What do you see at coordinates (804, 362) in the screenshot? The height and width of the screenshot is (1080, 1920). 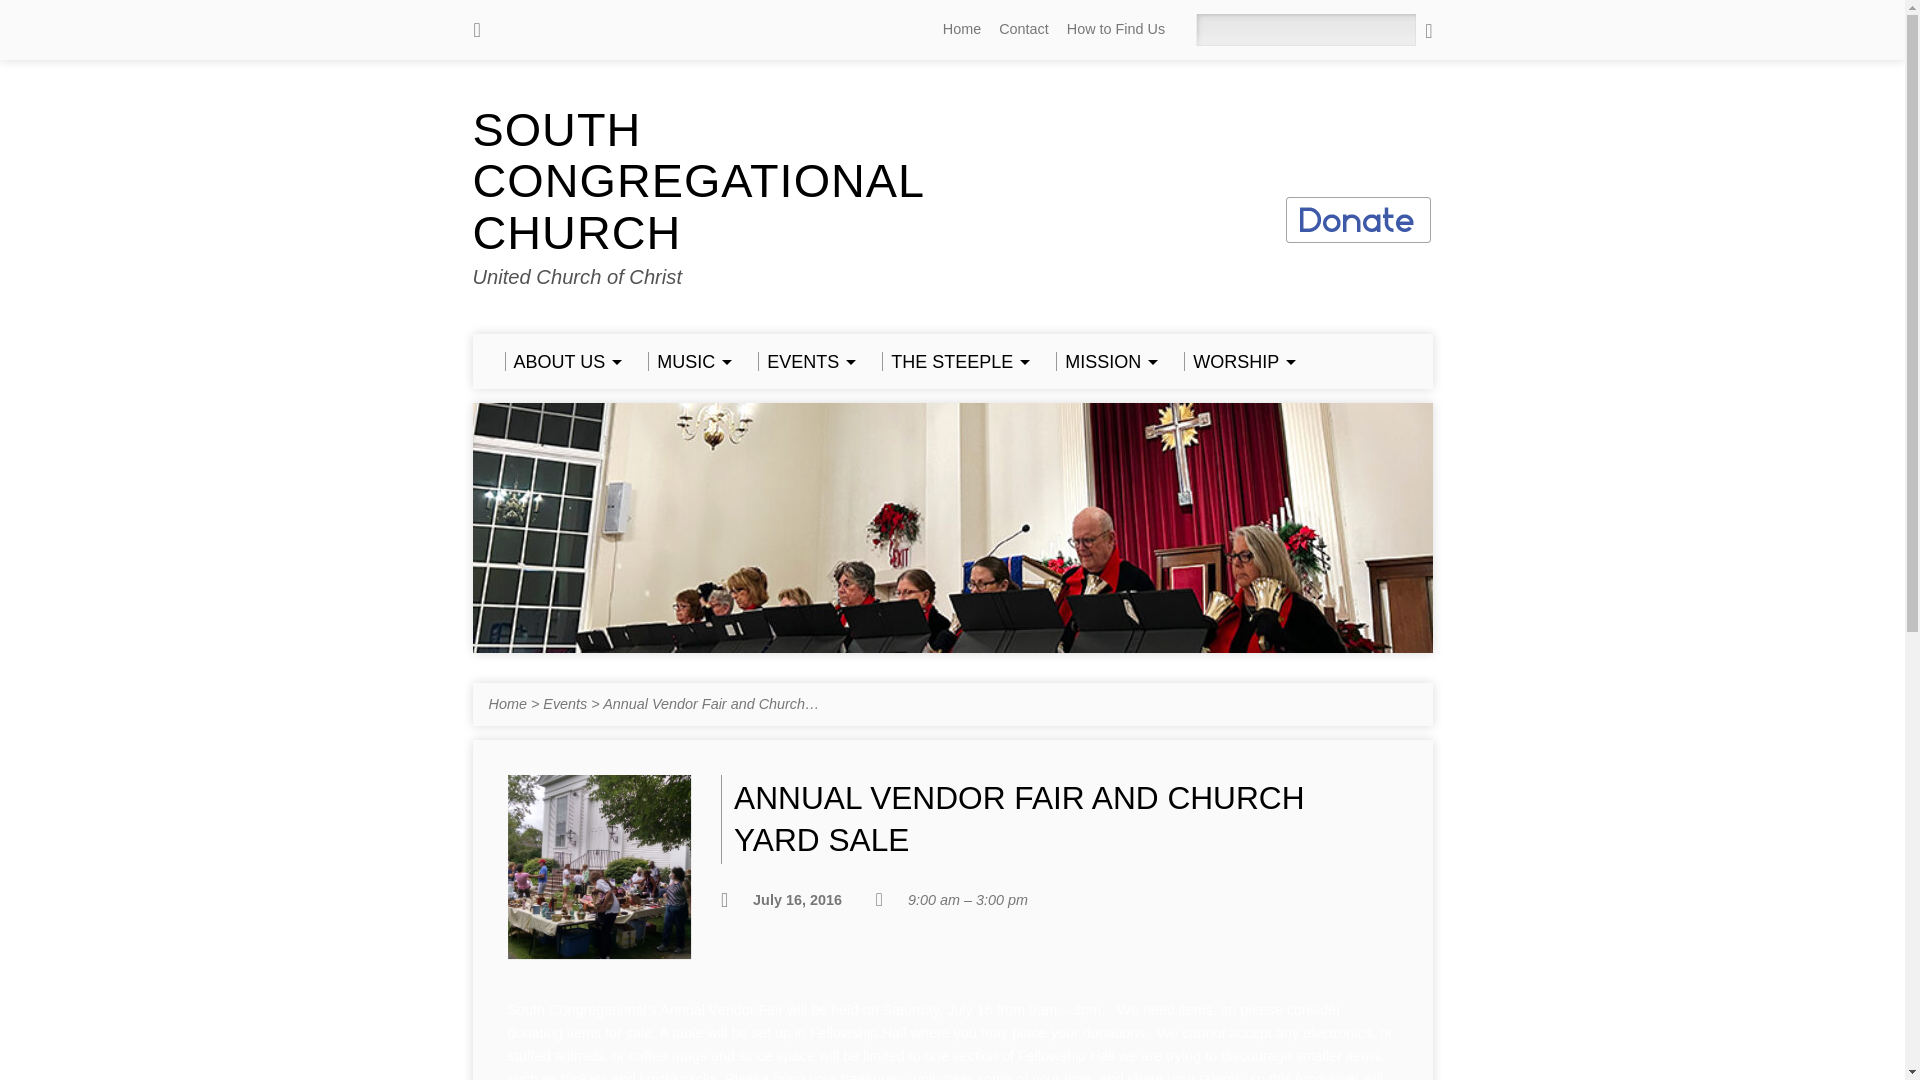 I see `EVENTS` at bounding box center [804, 362].